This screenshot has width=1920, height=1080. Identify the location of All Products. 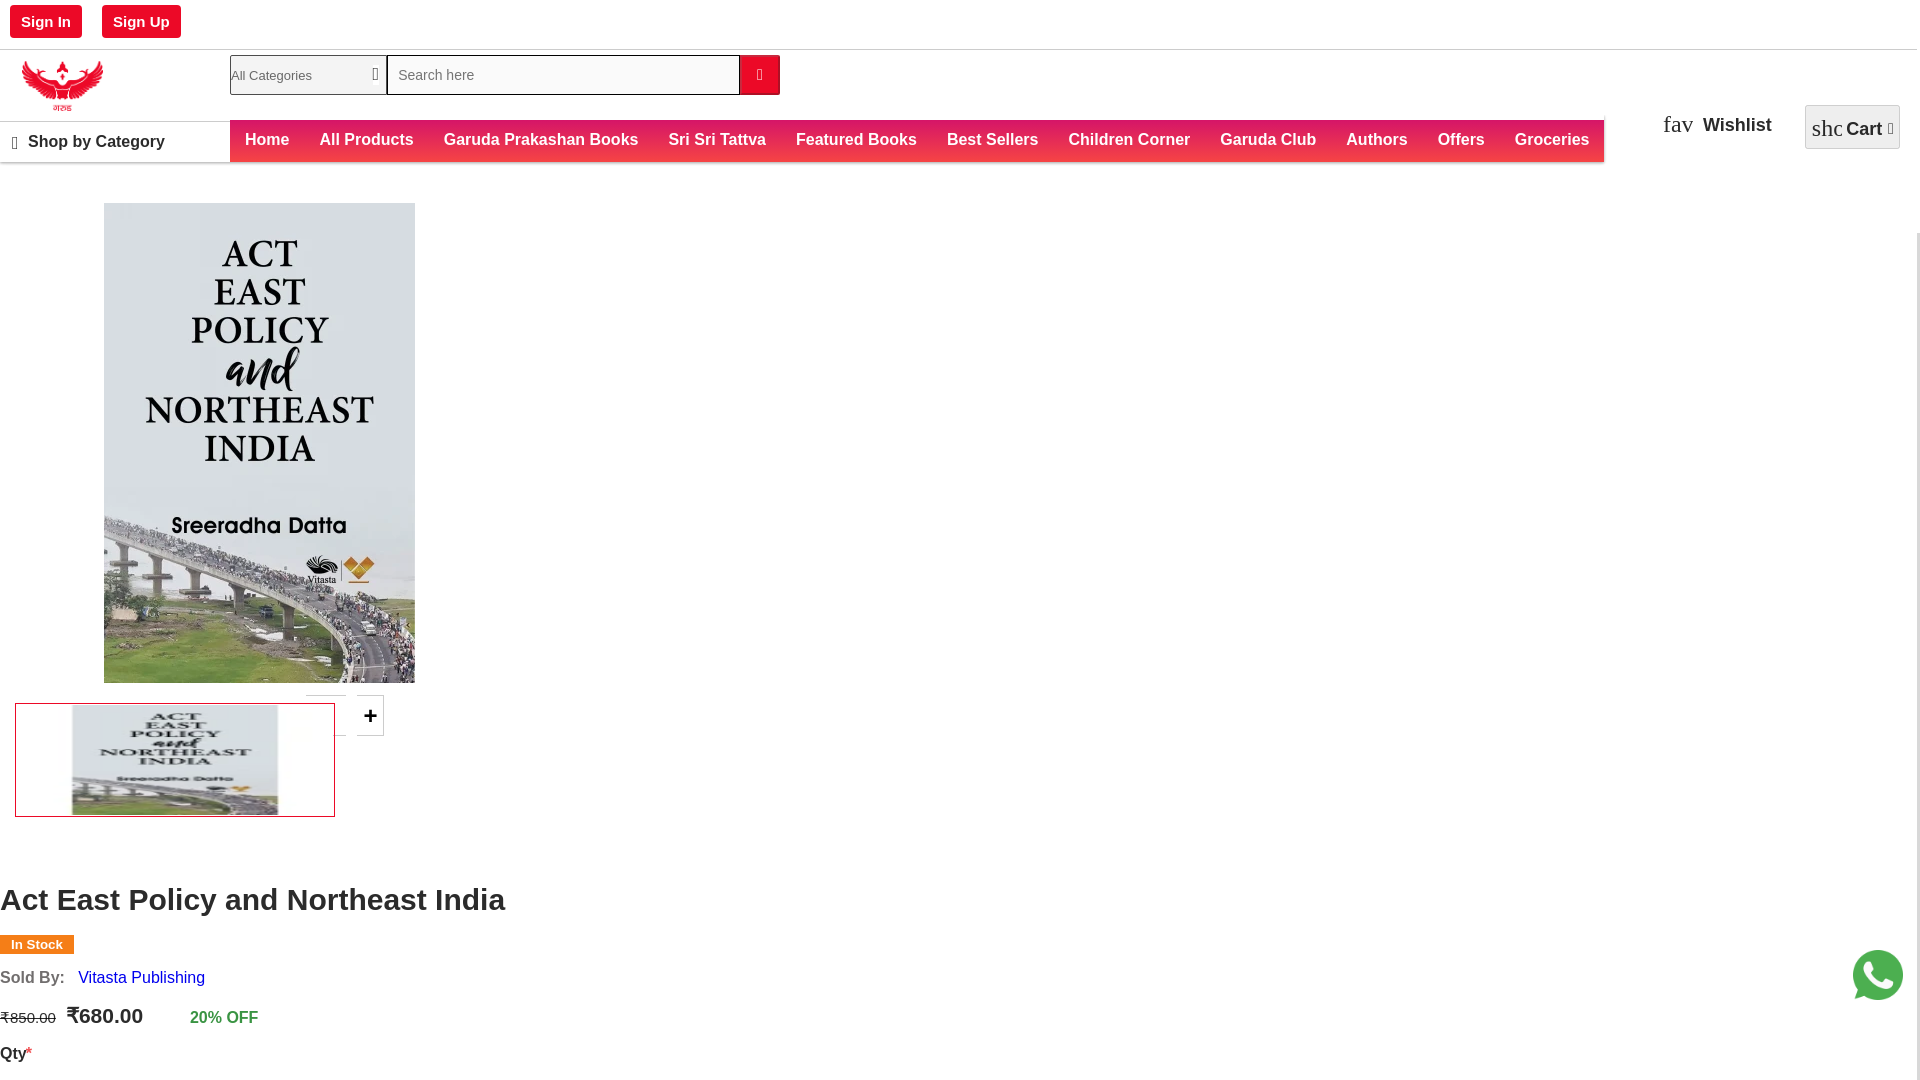
(366, 139).